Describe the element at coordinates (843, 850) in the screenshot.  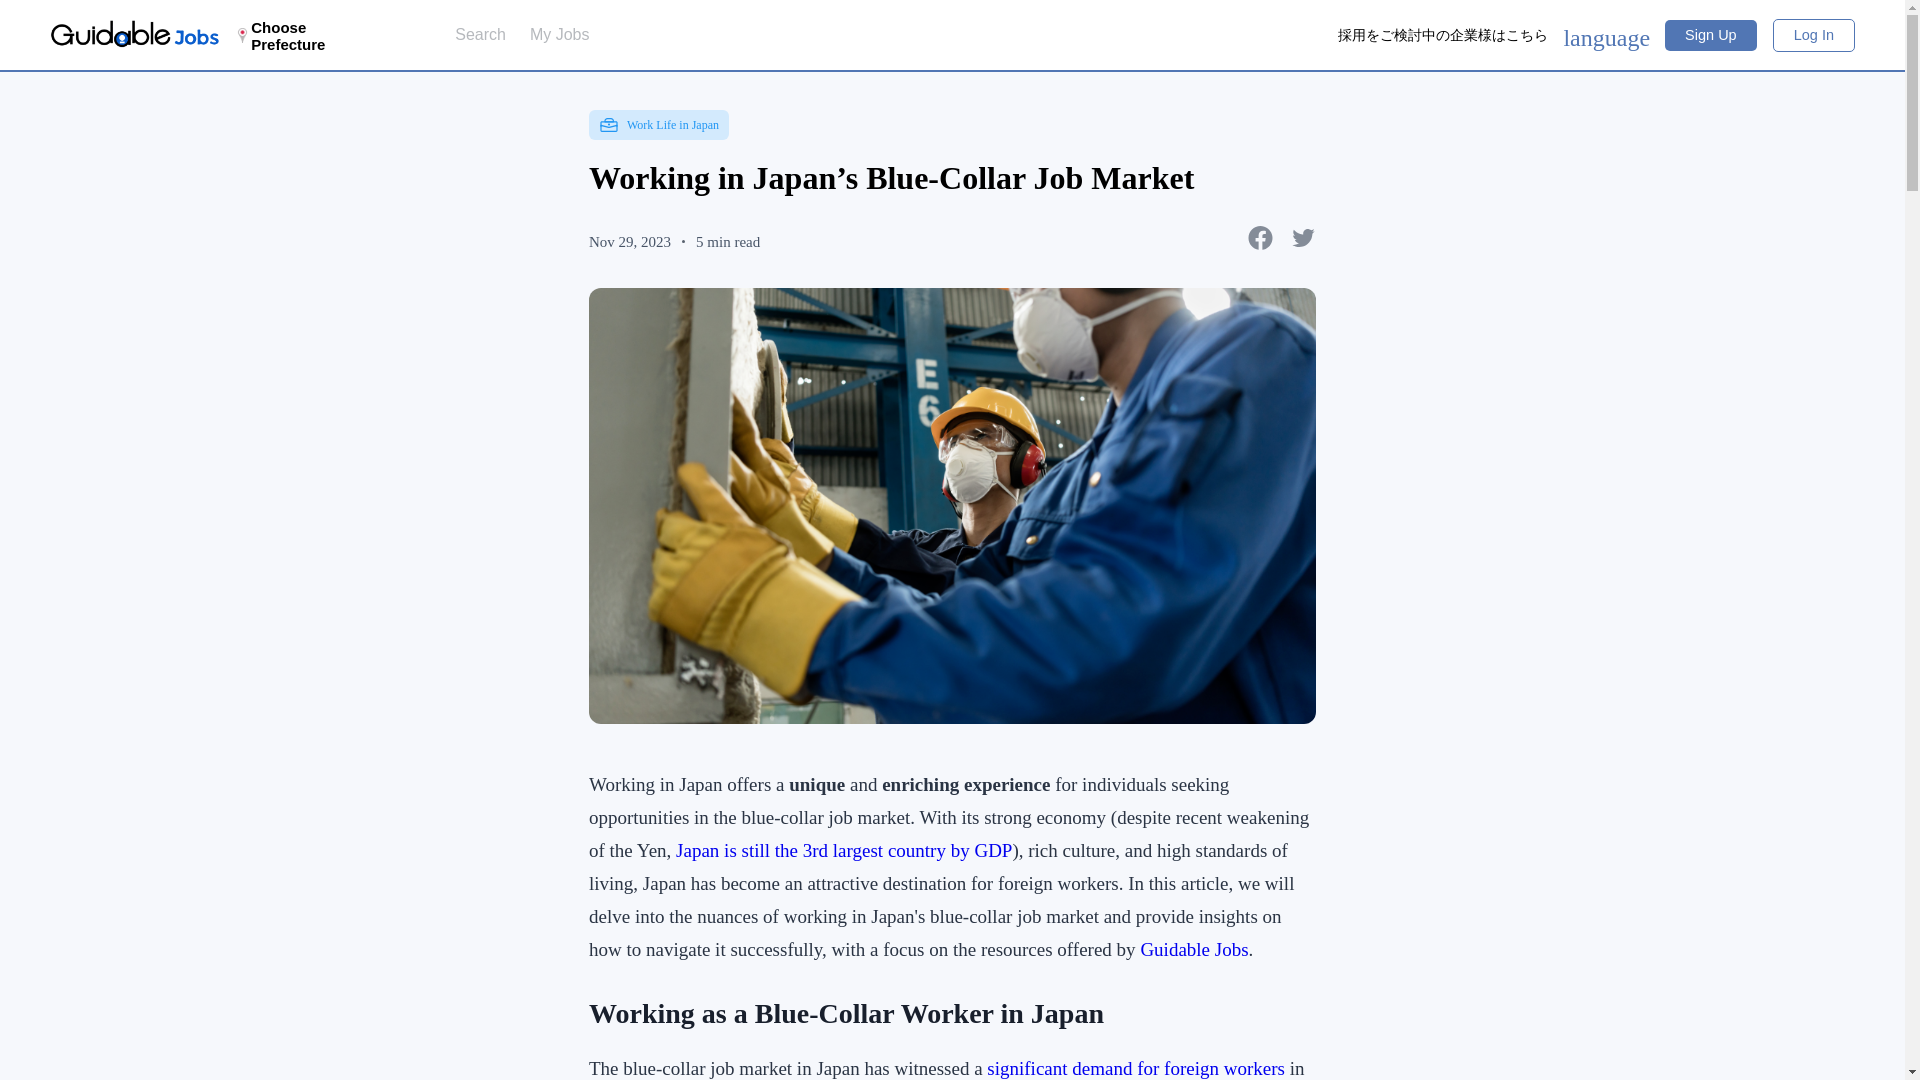
I see `Japan is still the 3rd largest country by GDP` at that location.